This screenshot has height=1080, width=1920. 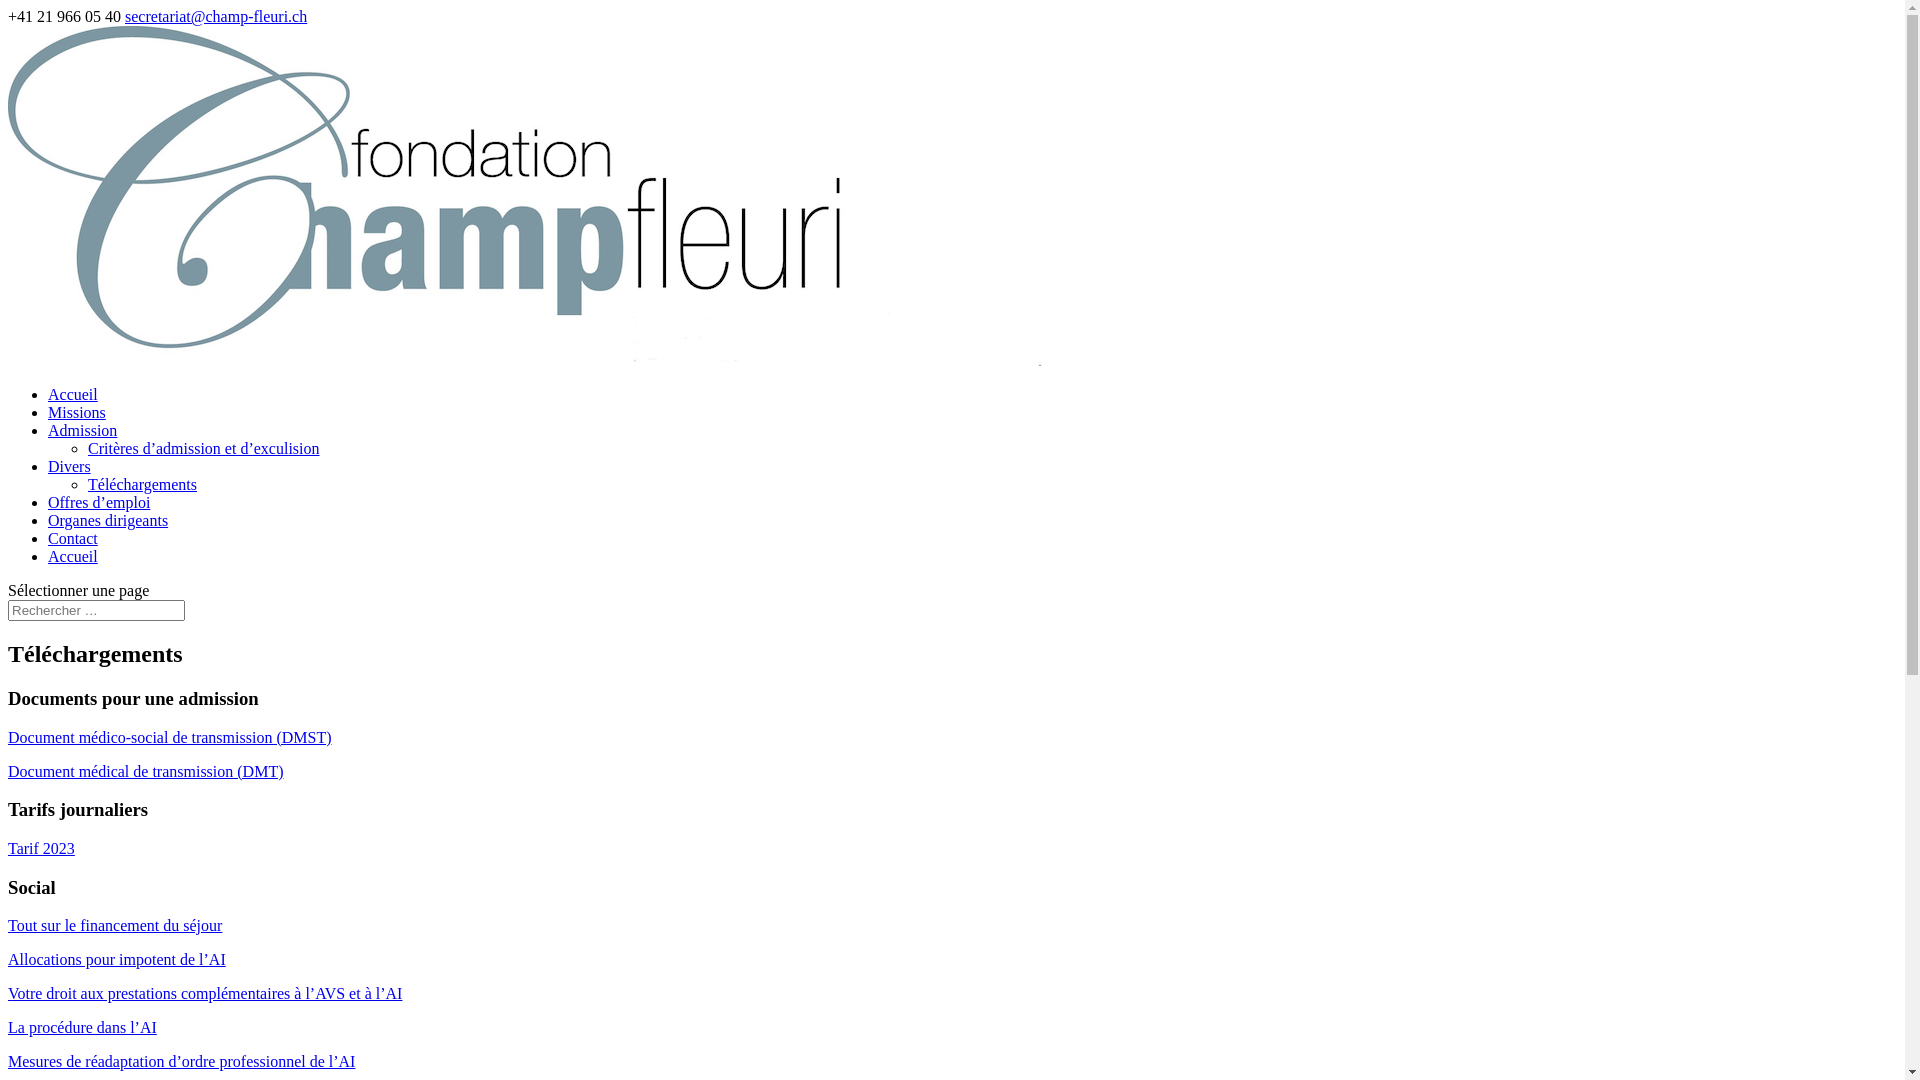 I want to click on Organes dirigeants, so click(x=108, y=520).